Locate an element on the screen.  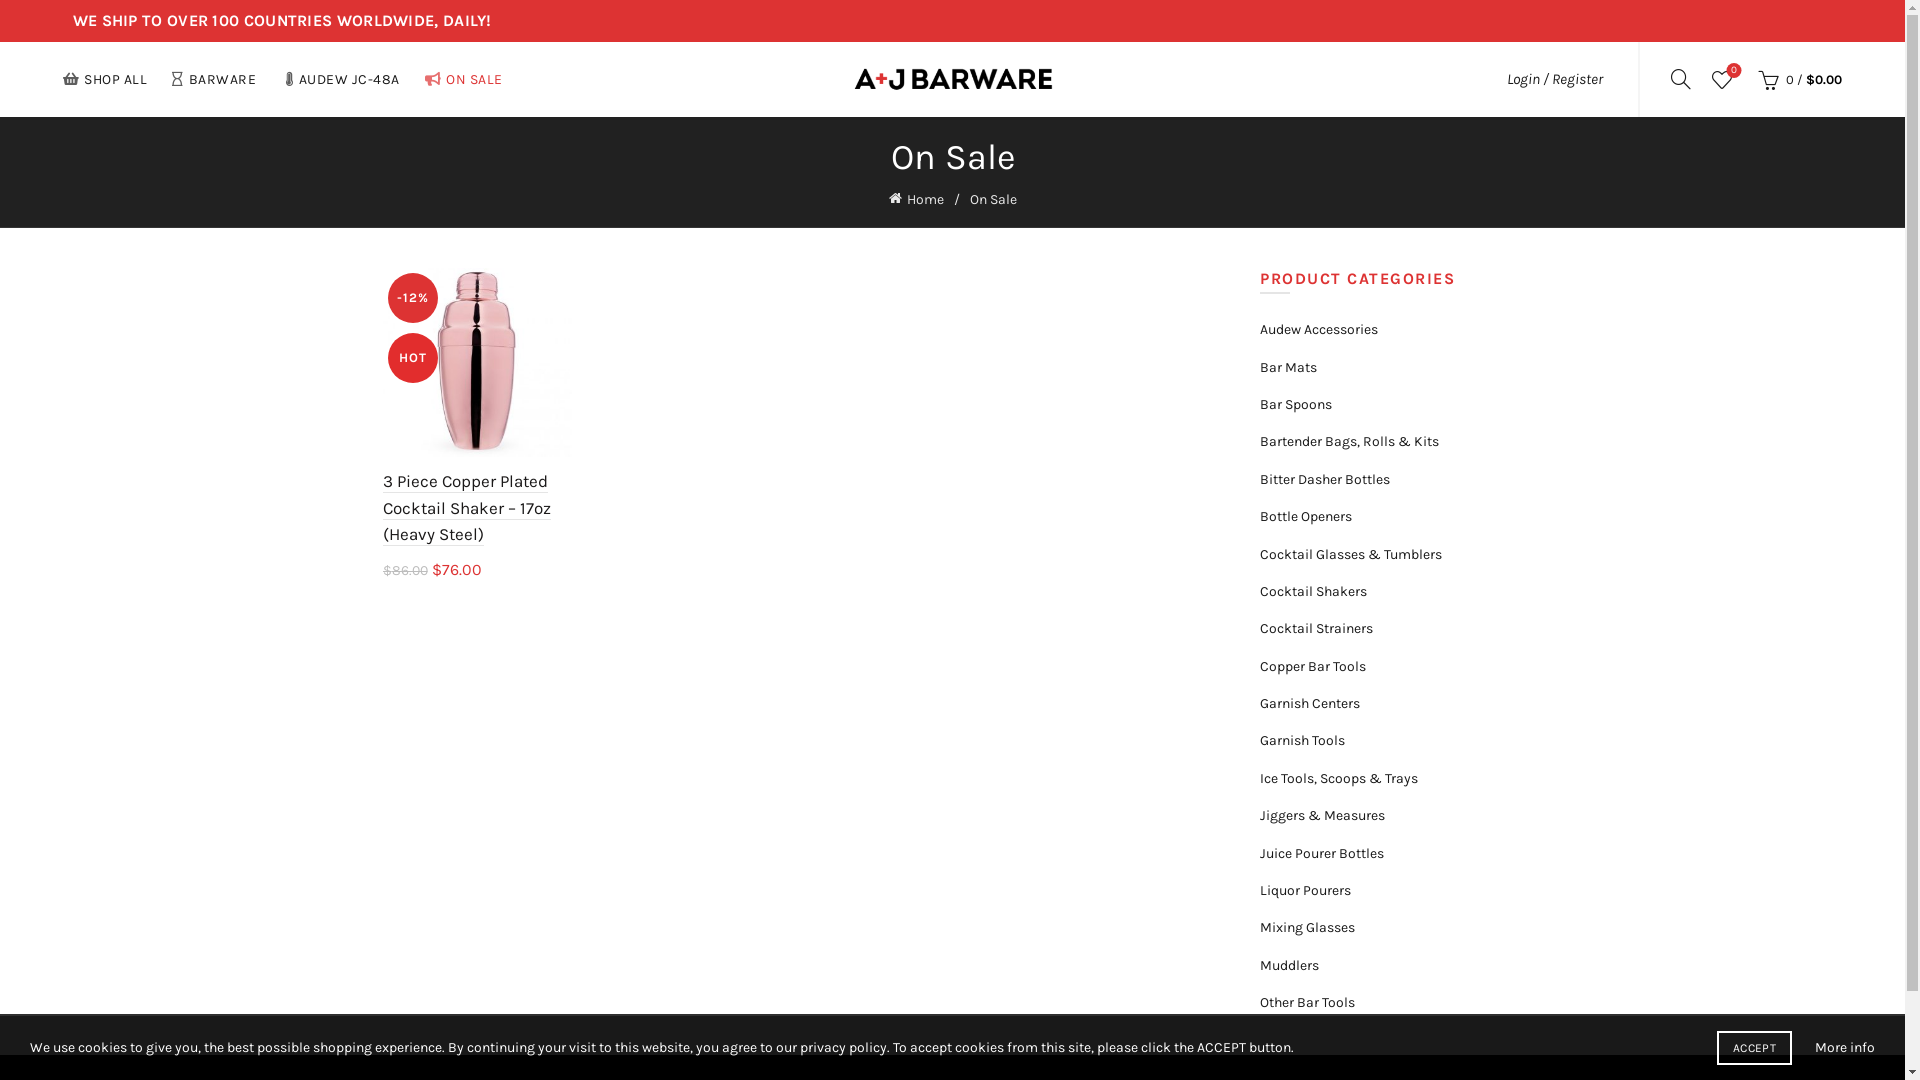
Other Bar Tools is located at coordinates (1308, 1002).